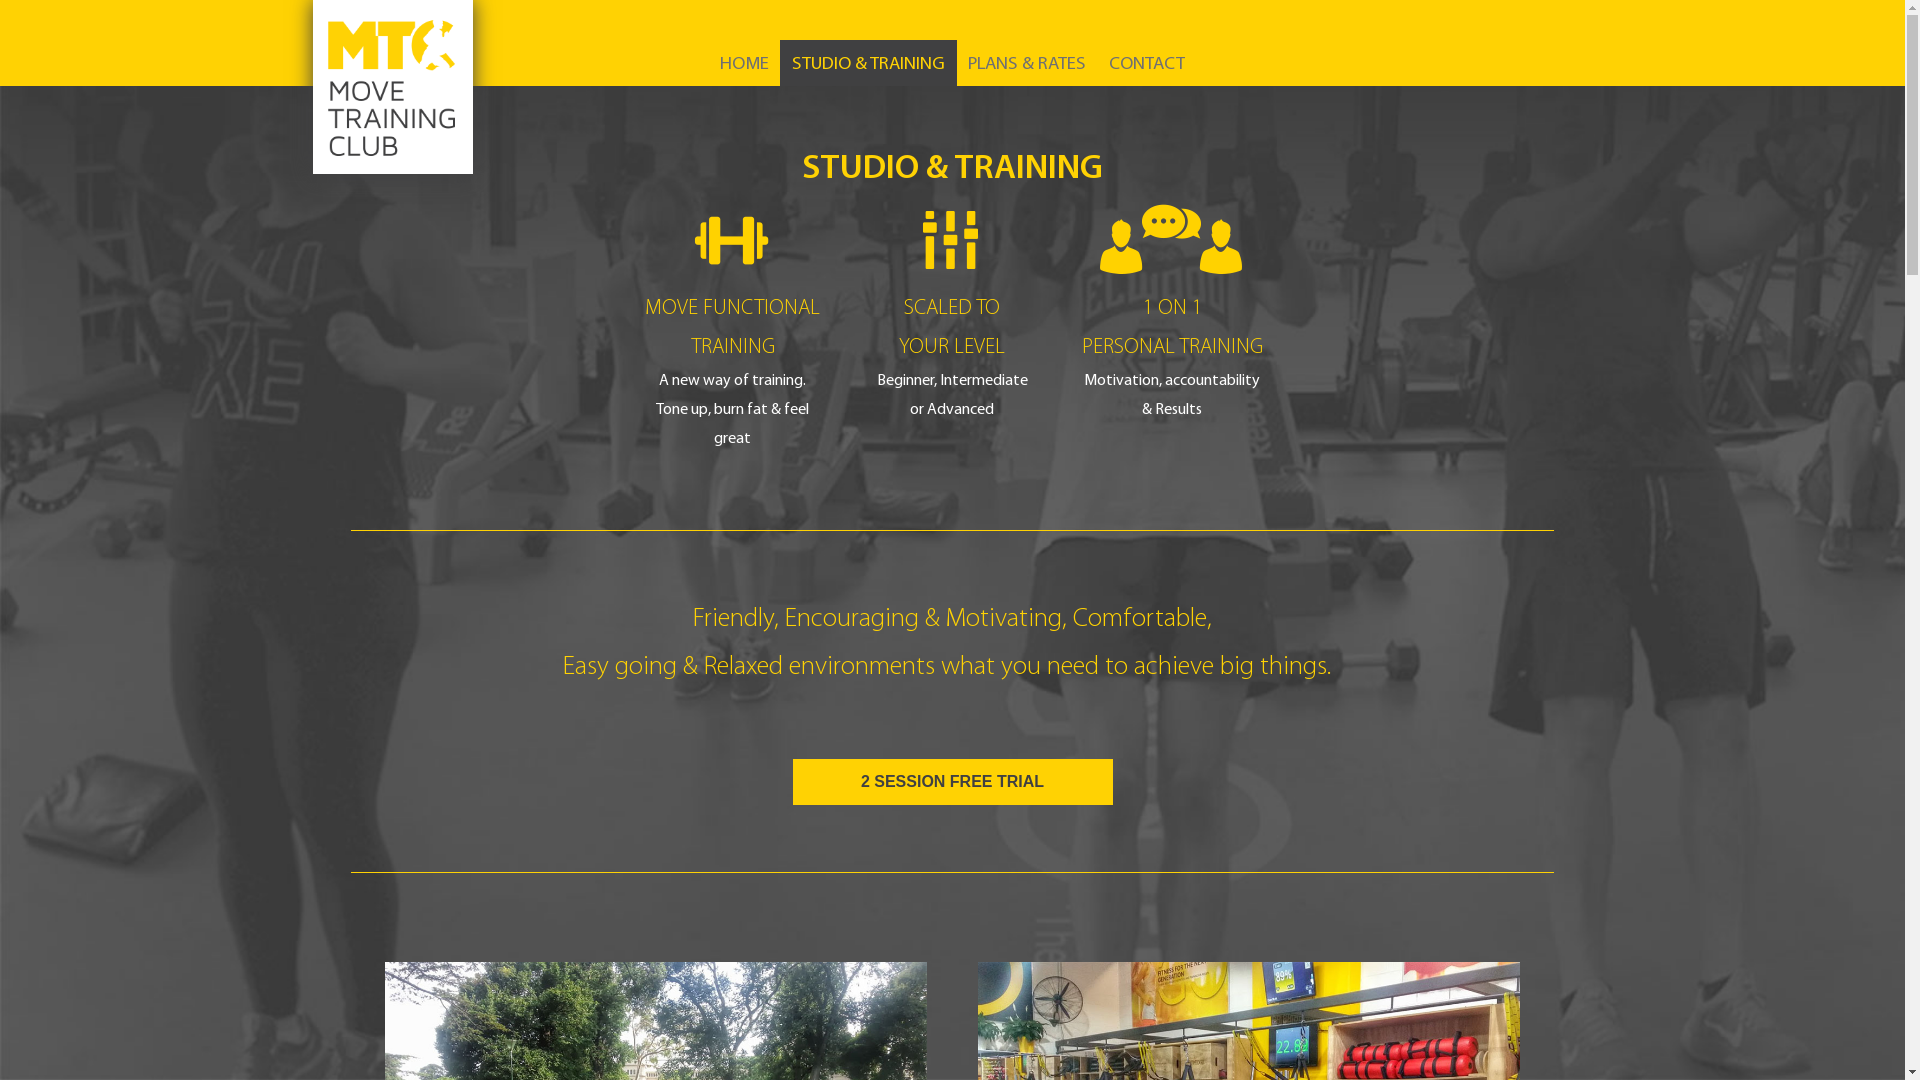 The image size is (1920, 1080). Describe the element at coordinates (744, 63) in the screenshot. I see `HOME` at that location.